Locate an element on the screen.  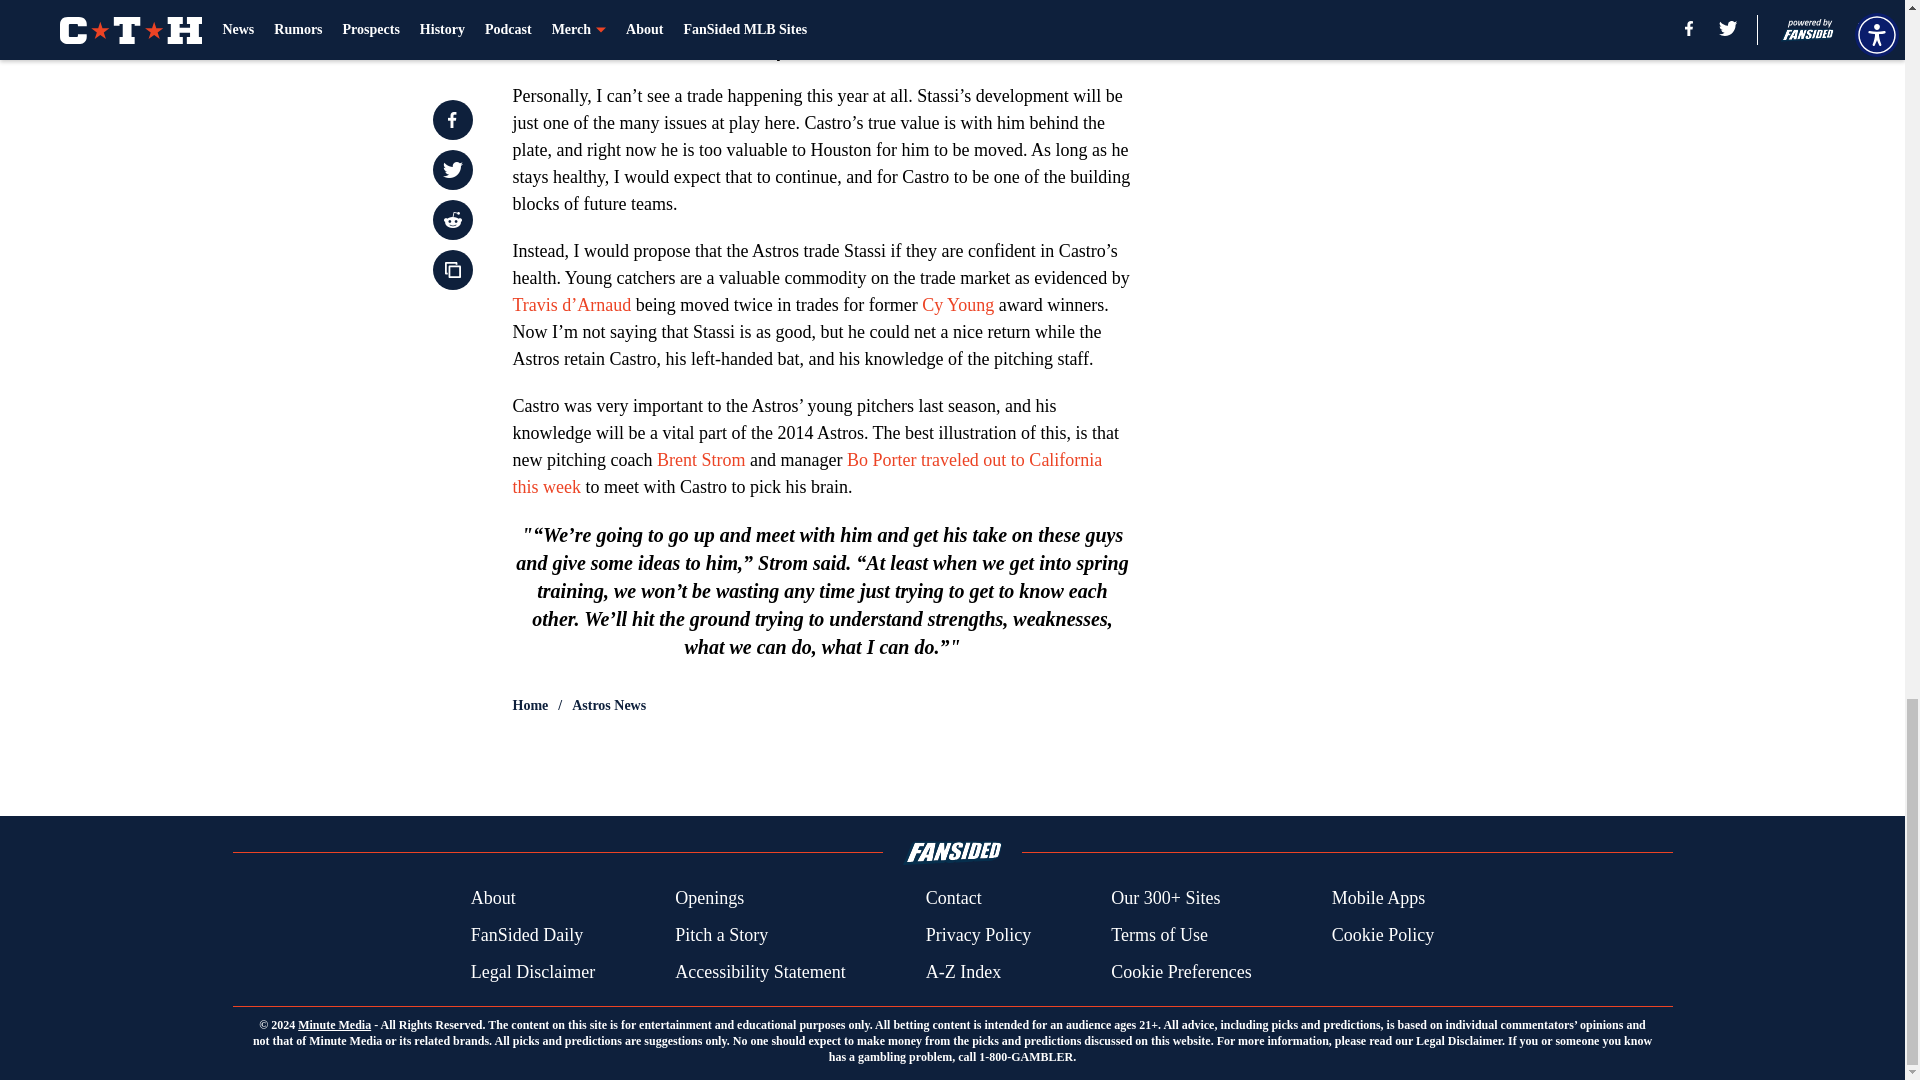
Openings is located at coordinates (710, 898).